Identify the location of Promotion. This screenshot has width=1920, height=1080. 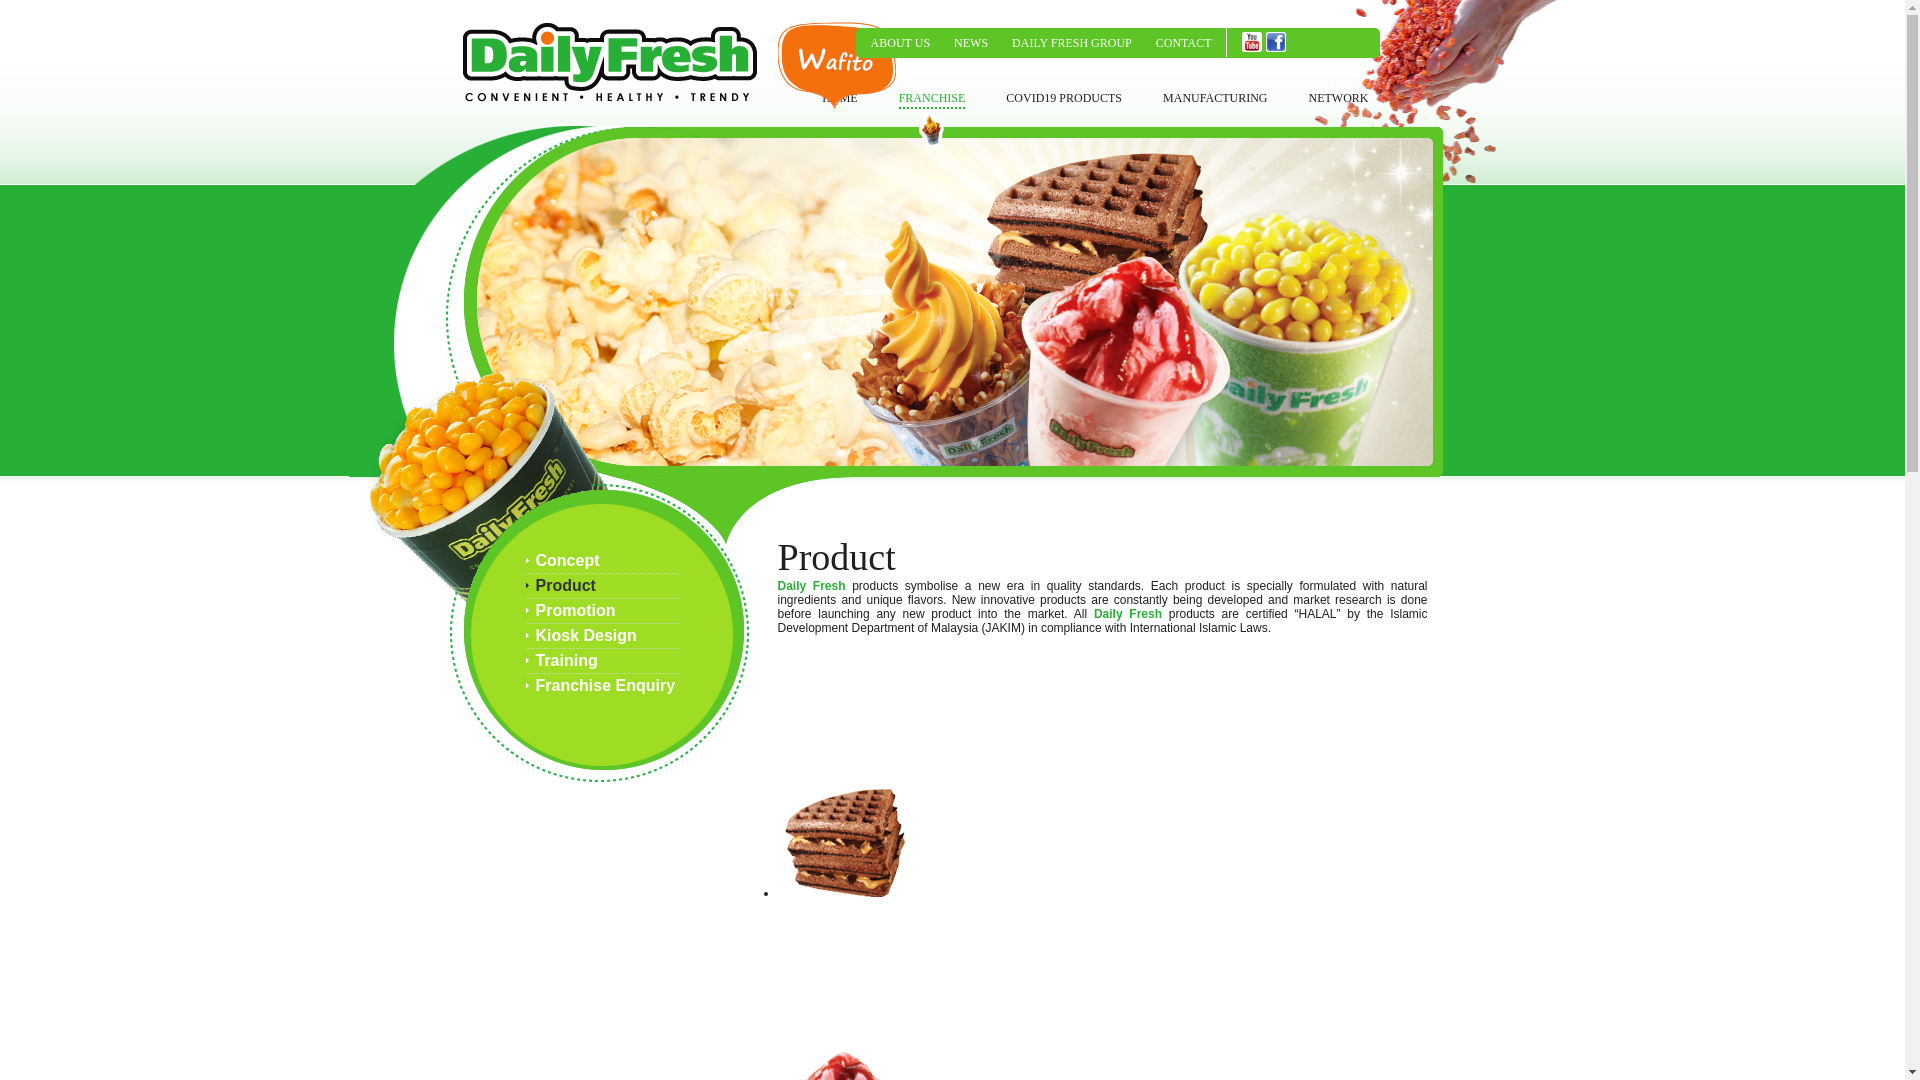
(602, 612).